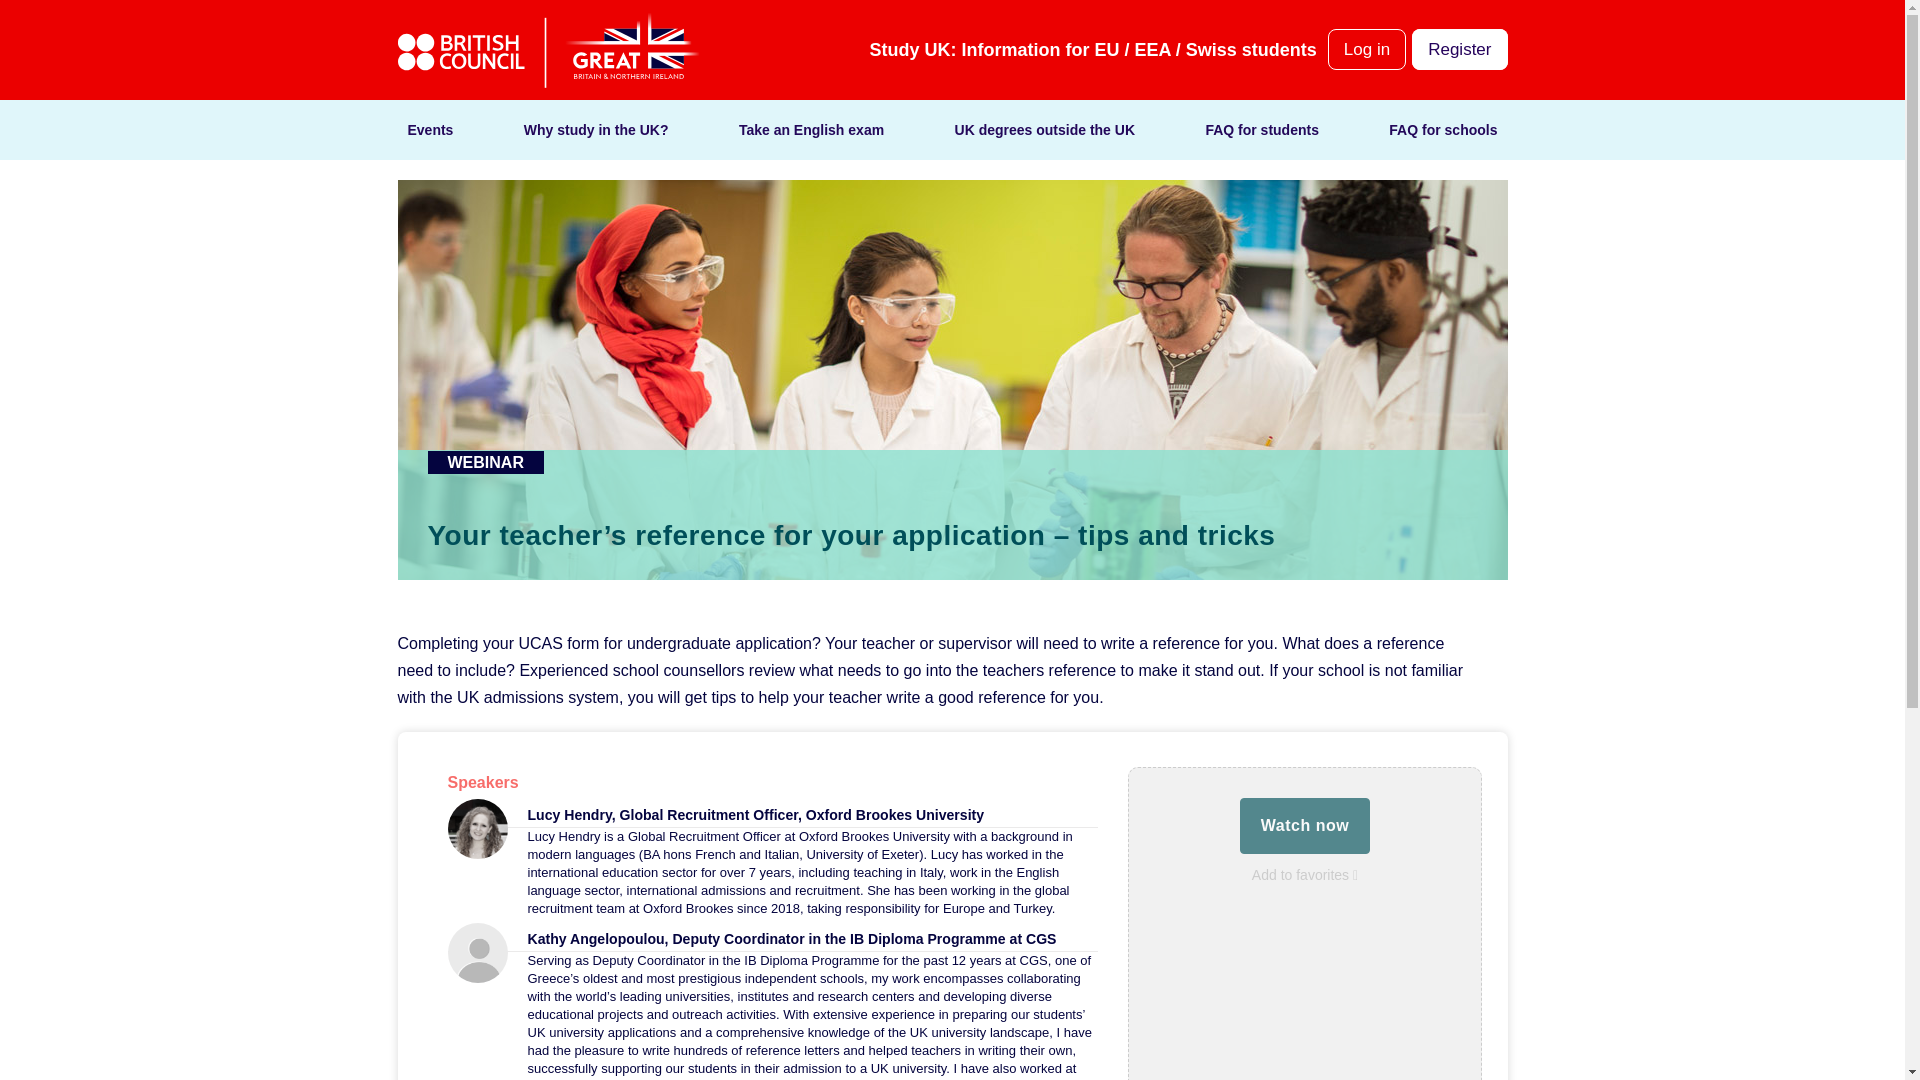 Image resolution: width=1920 pixels, height=1080 pixels. I want to click on FAQ for schools, so click(1442, 130).